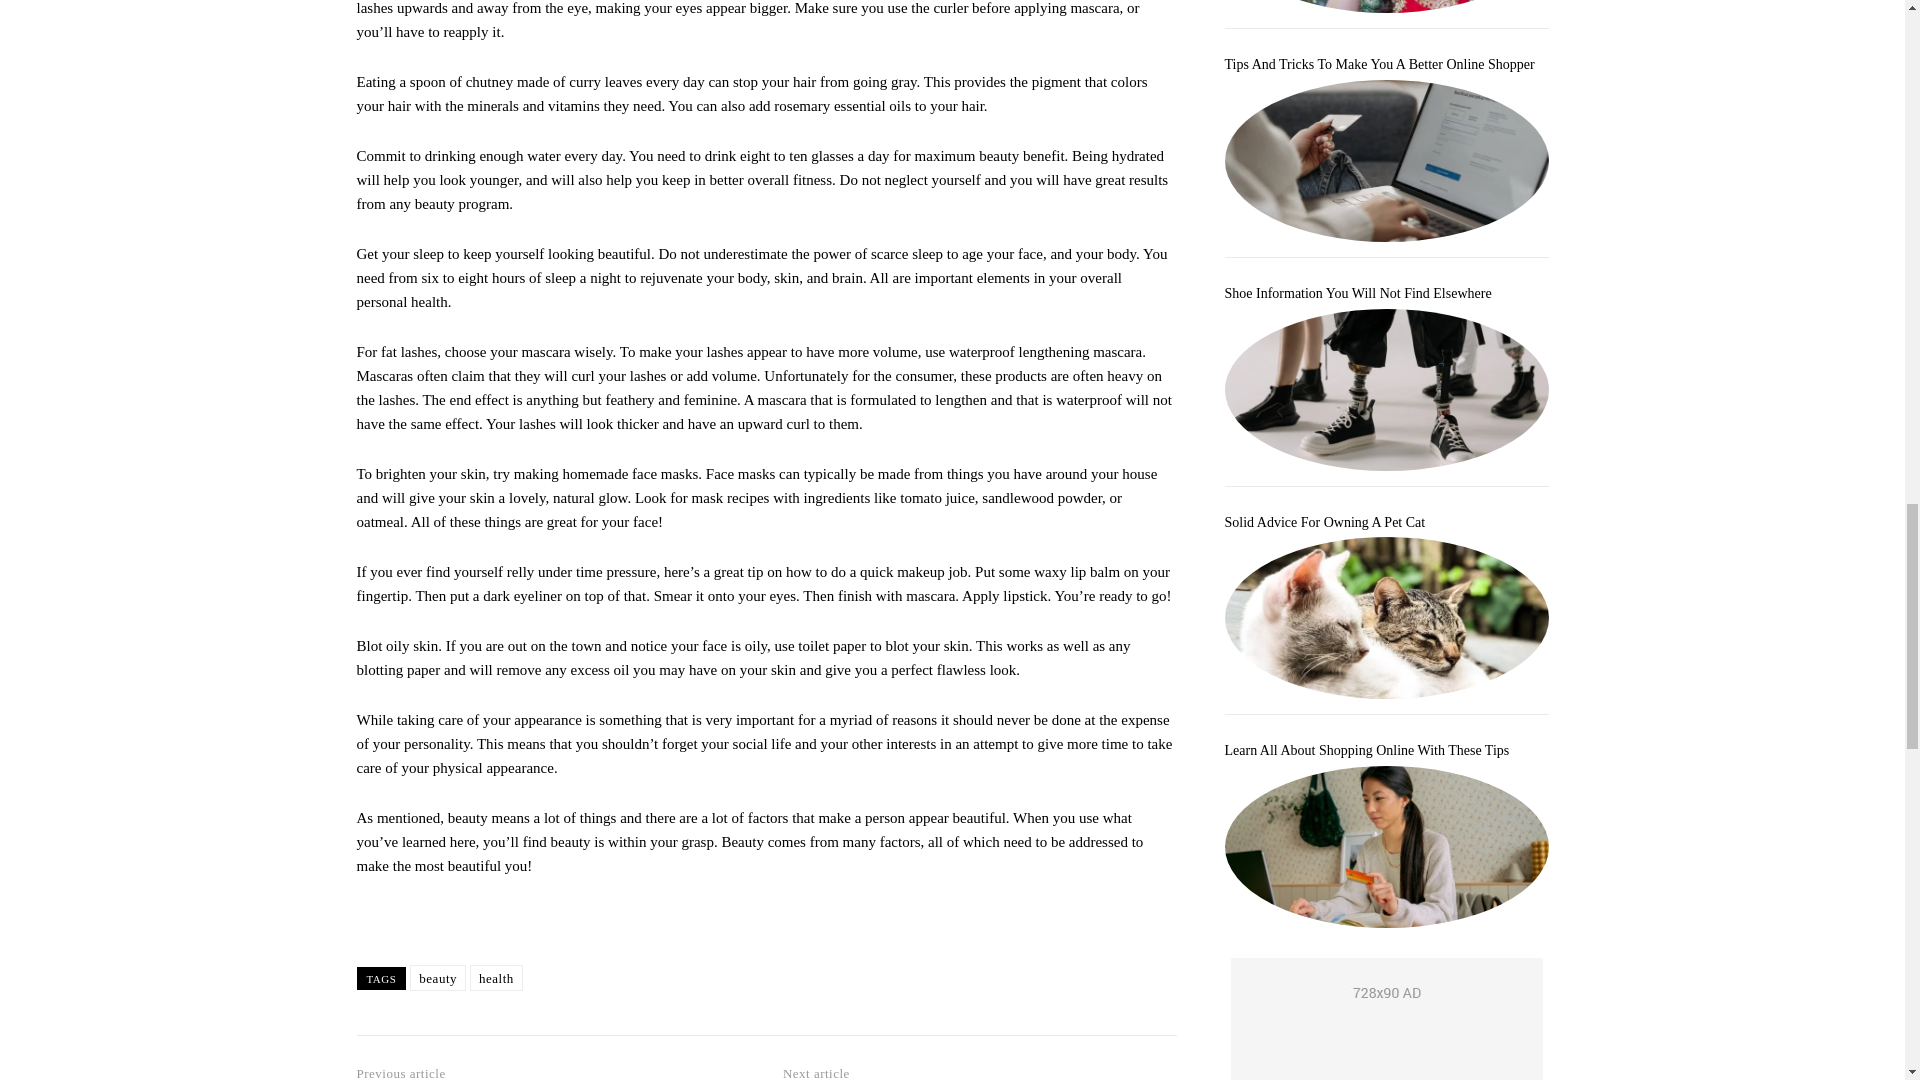 The width and height of the screenshot is (1920, 1080). Describe the element at coordinates (1379, 64) in the screenshot. I see `Tips And Tricks To Make You A Better Online Shopper` at that location.